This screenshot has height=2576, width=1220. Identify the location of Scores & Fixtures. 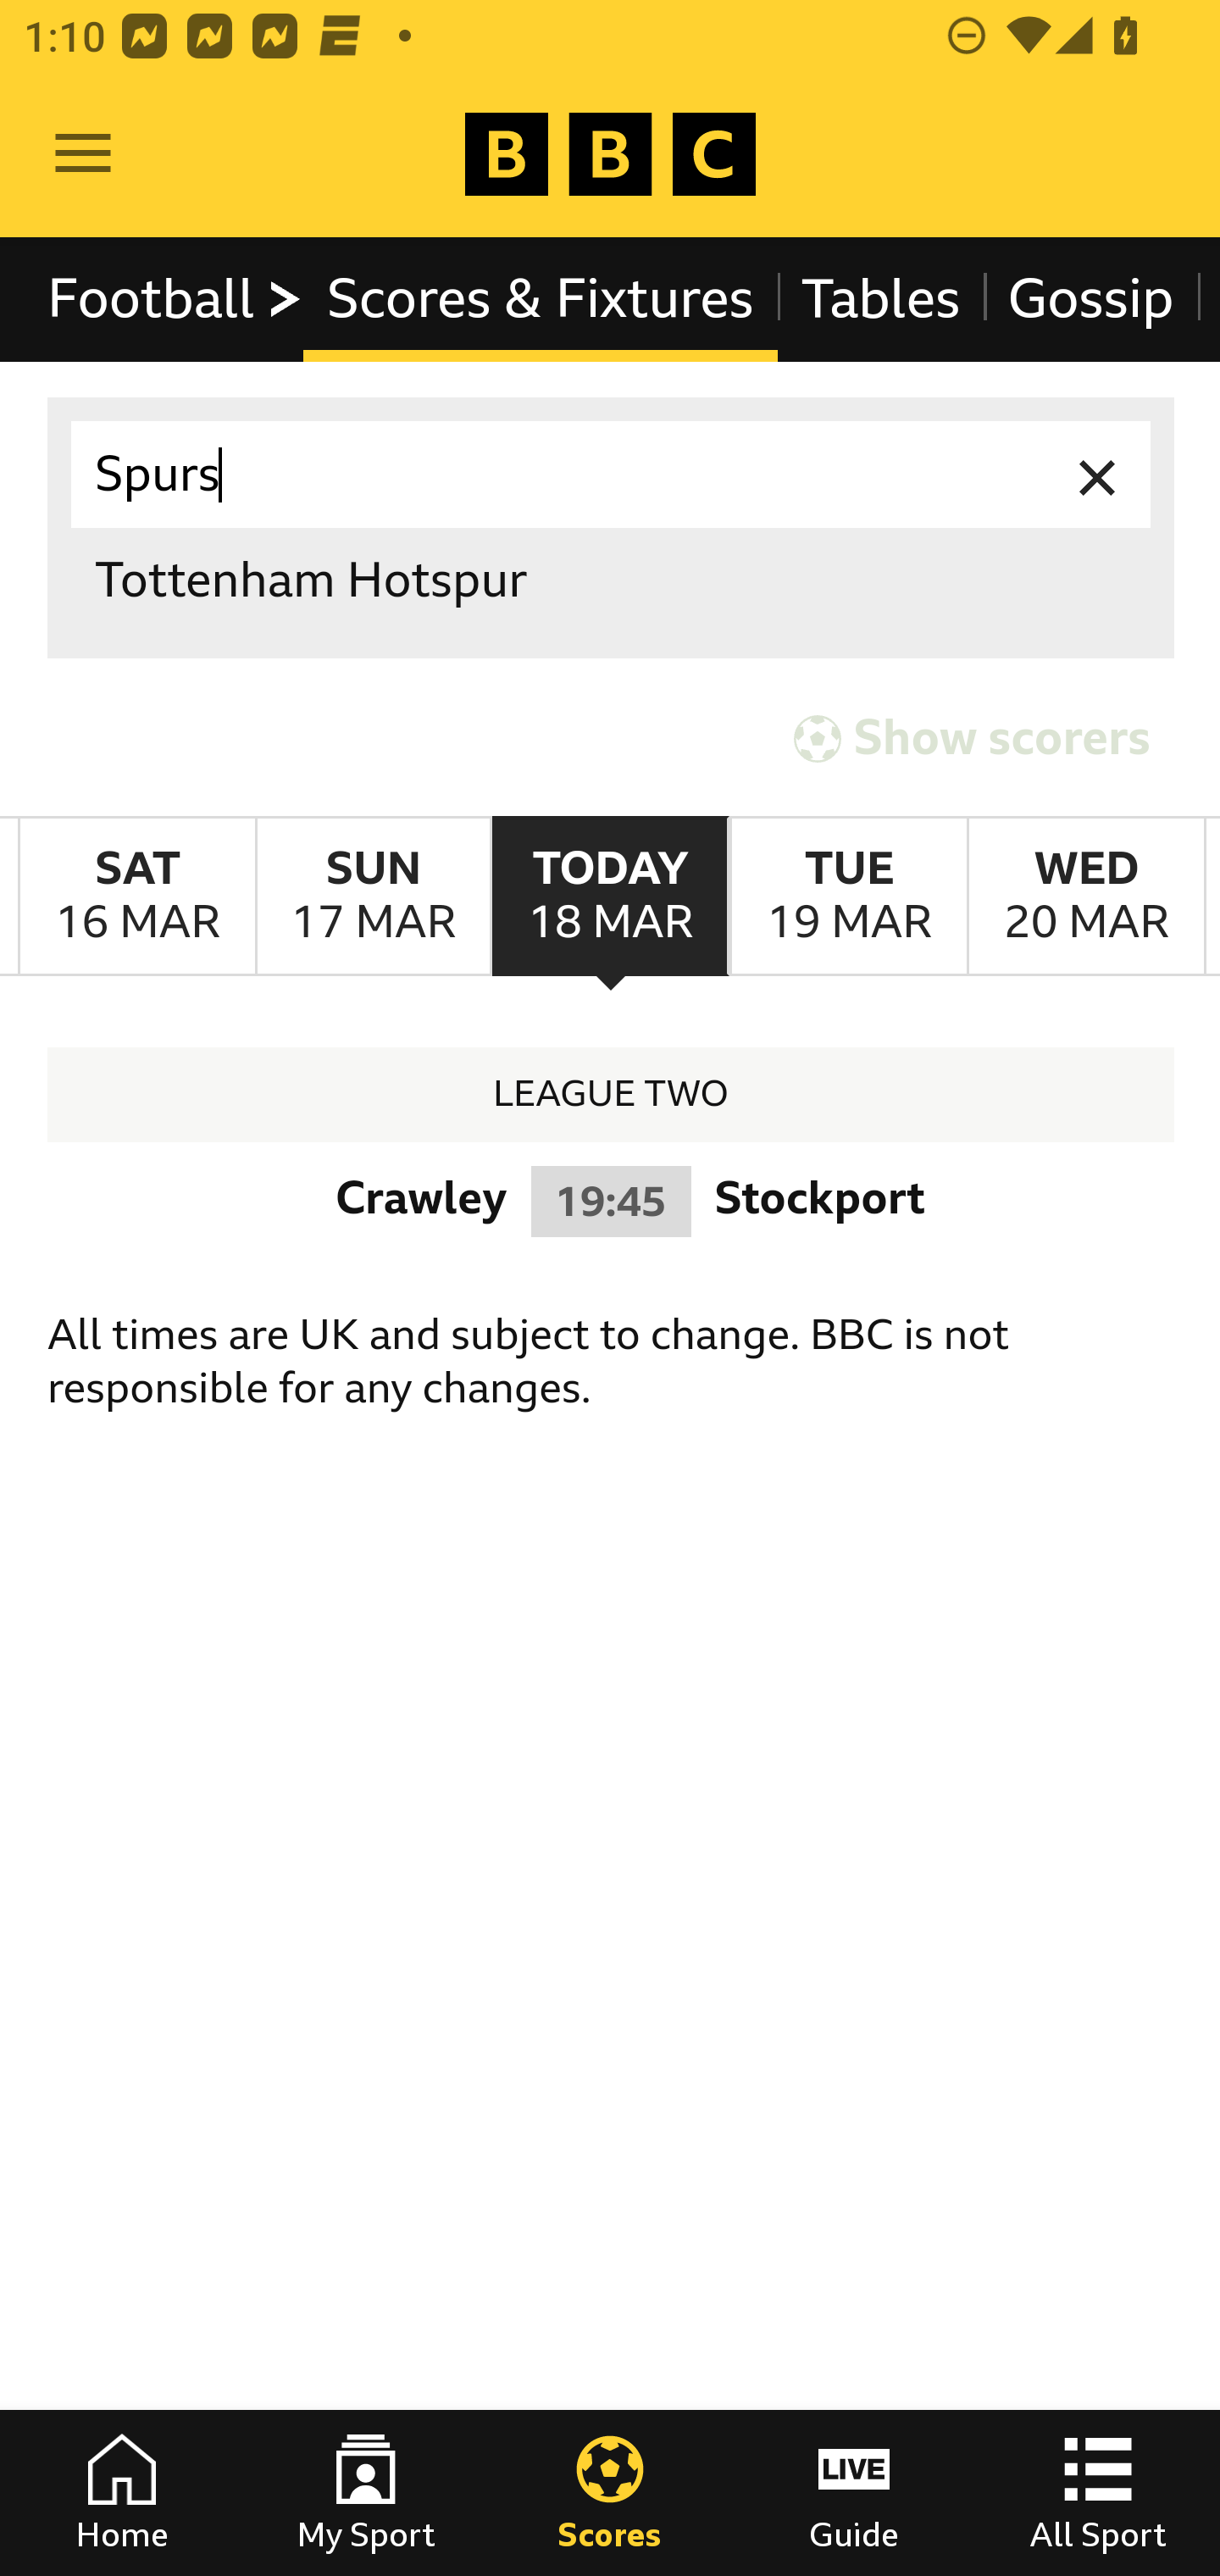
(541, 298).